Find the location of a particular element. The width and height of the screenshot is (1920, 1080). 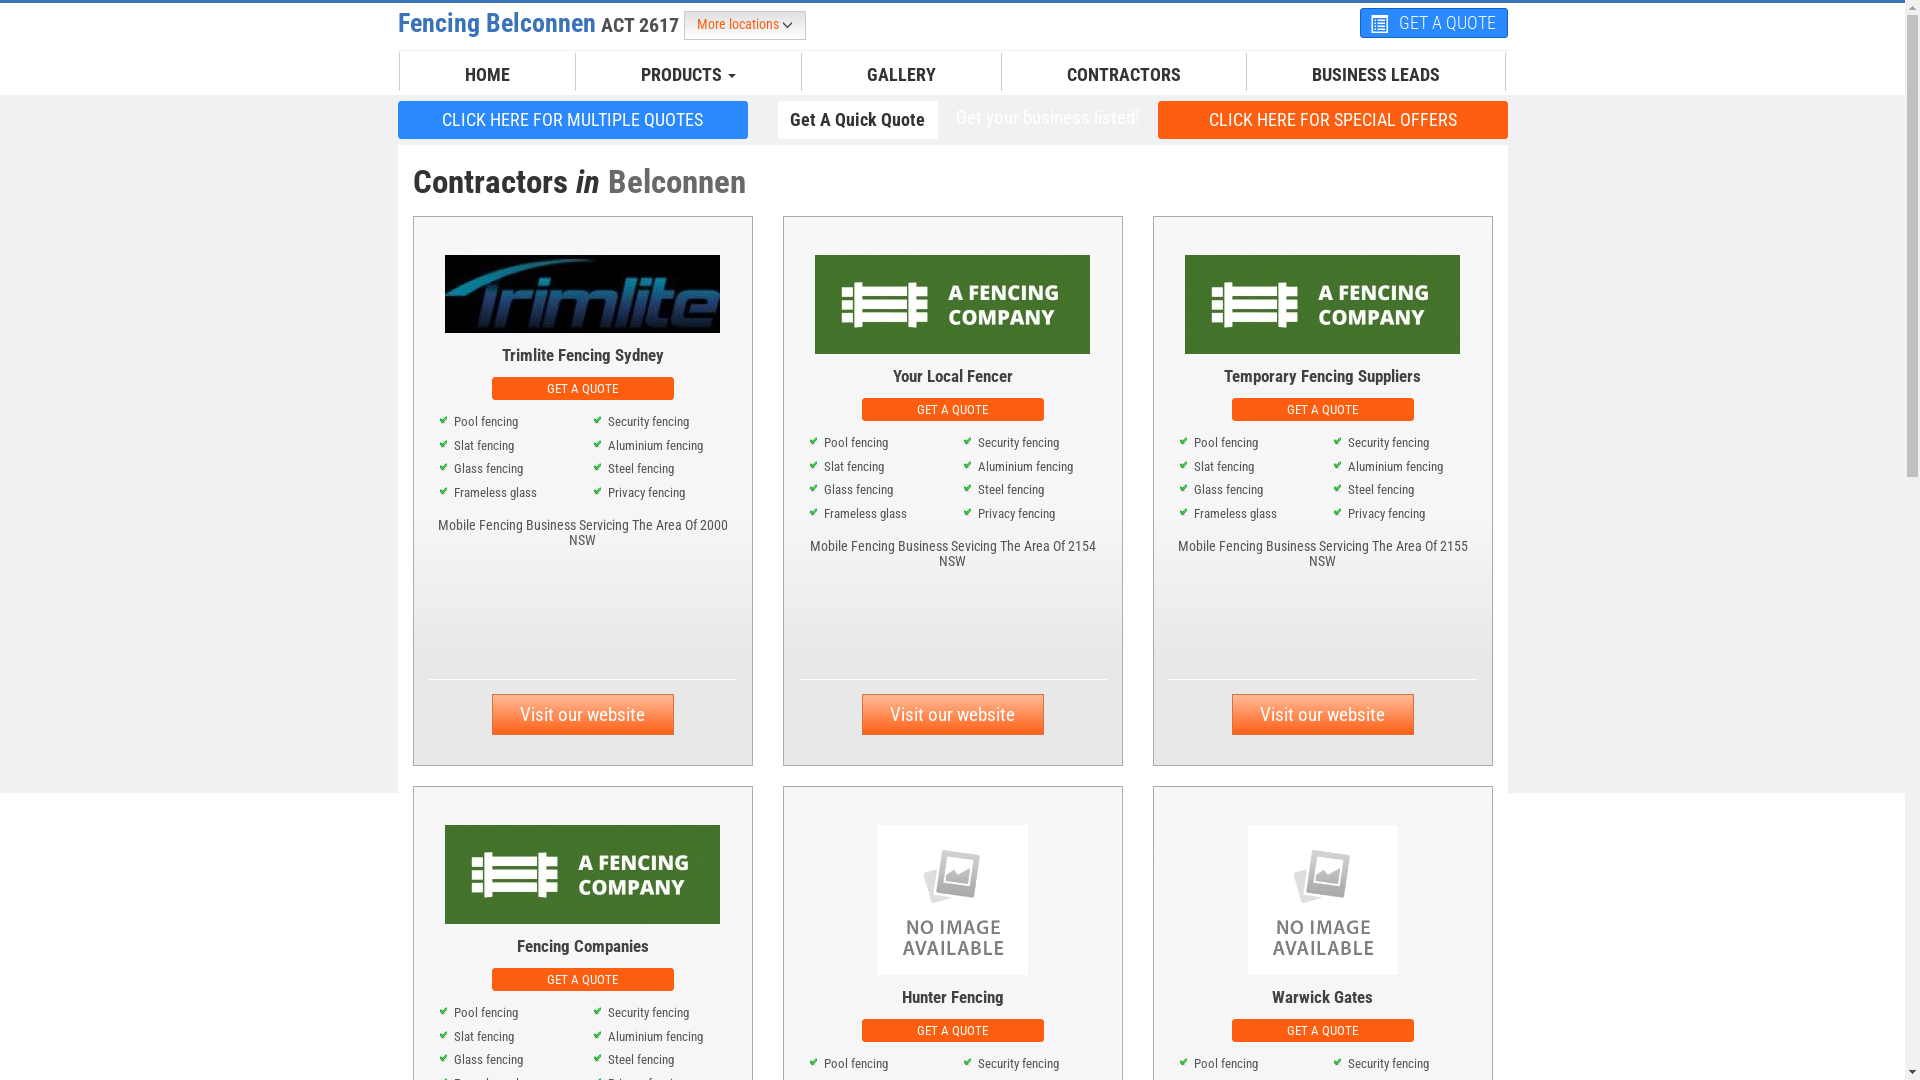

GET A QUOTE is located at coordinates (1323, 1030).